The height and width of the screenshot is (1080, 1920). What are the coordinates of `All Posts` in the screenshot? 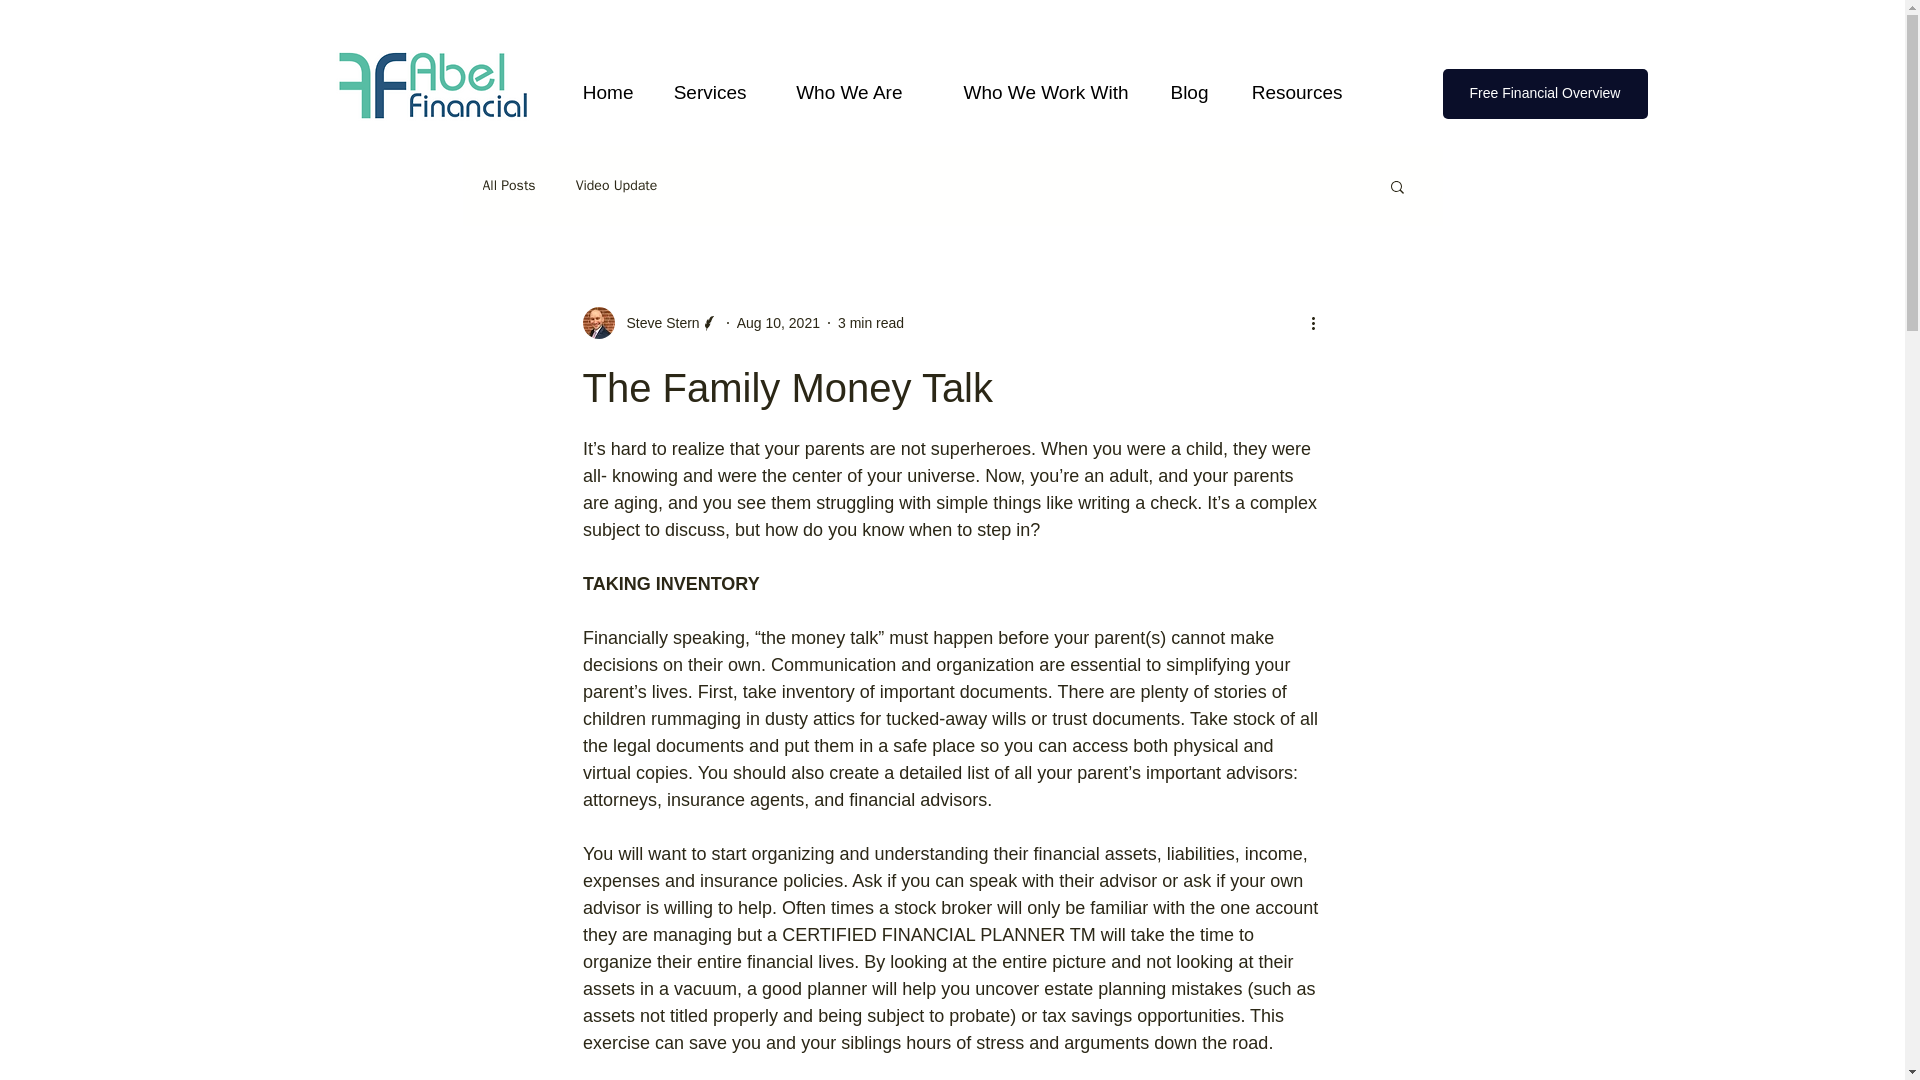 It's located at (508, 186).